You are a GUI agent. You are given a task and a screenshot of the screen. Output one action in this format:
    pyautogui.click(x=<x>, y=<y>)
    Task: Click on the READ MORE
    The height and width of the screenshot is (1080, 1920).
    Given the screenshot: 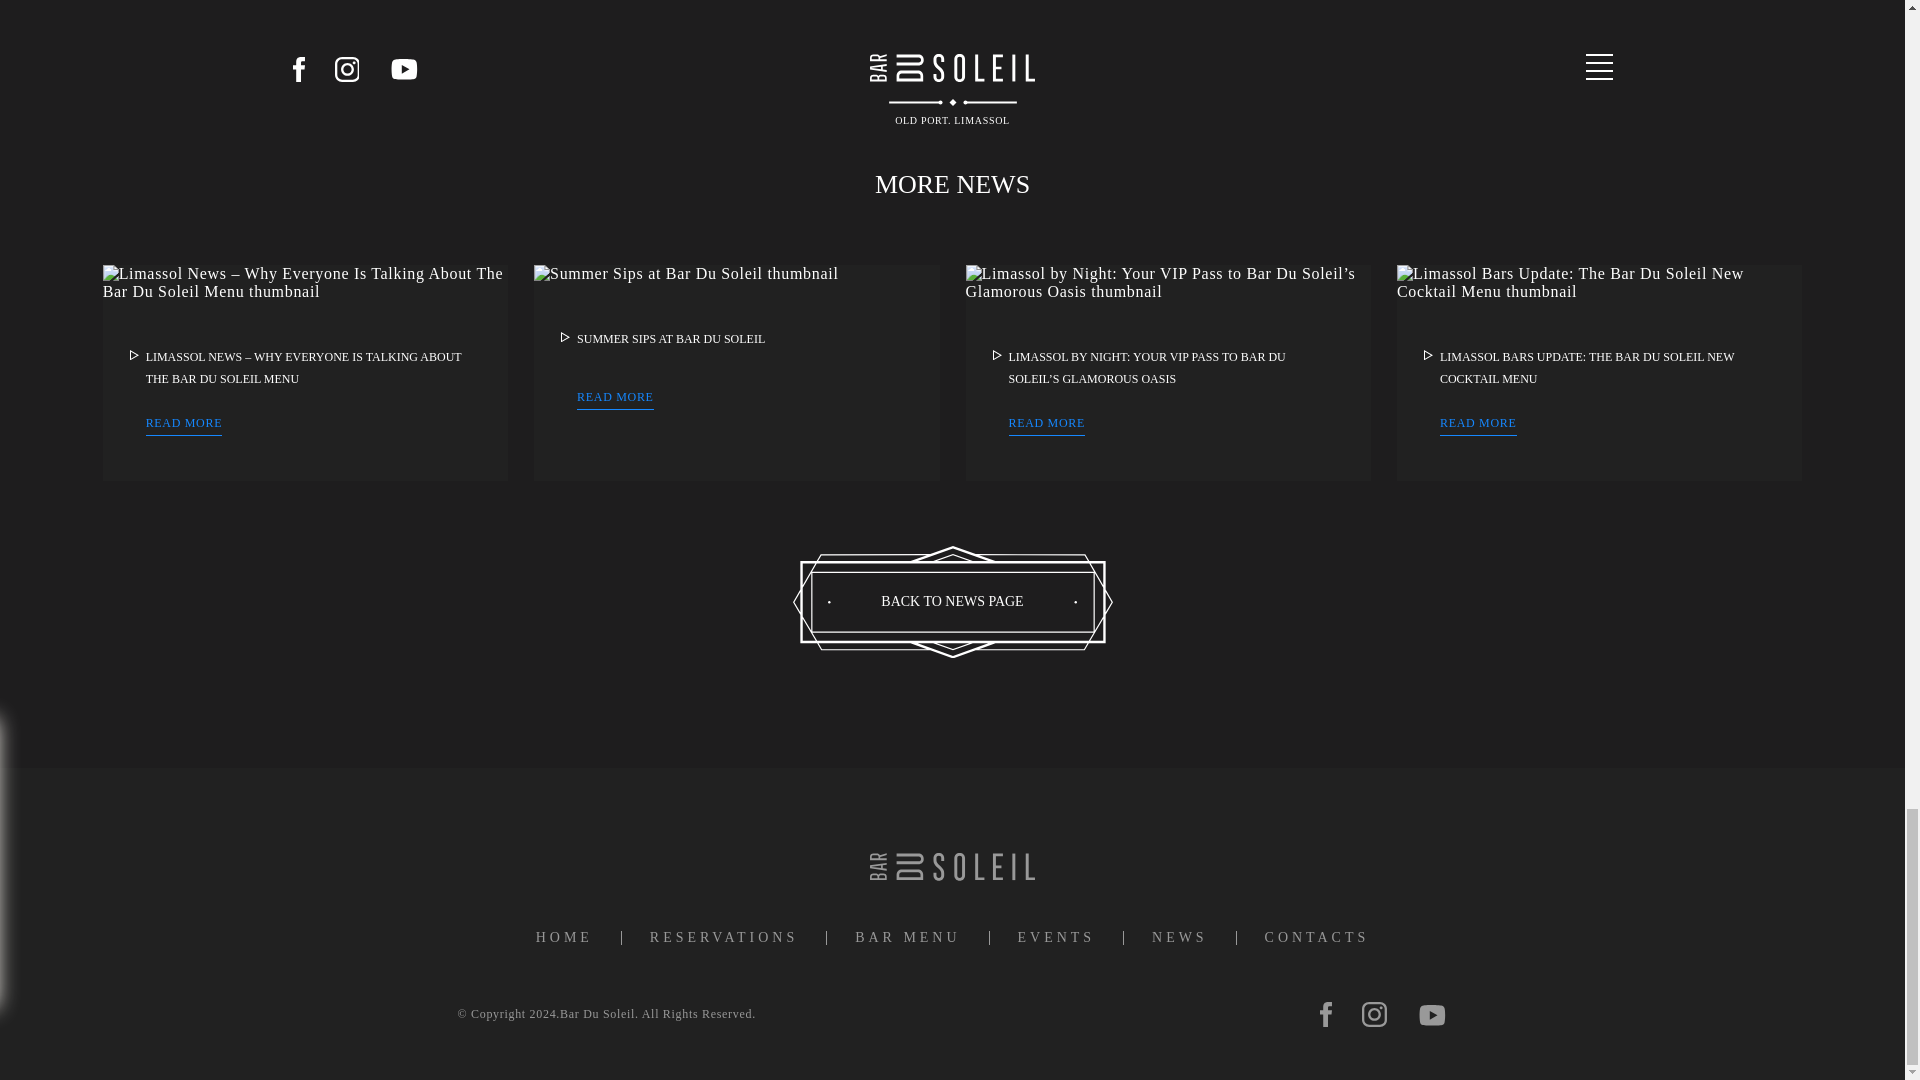 What is the action you would take?
    pyautogui.click(x=1046, y=426)
    